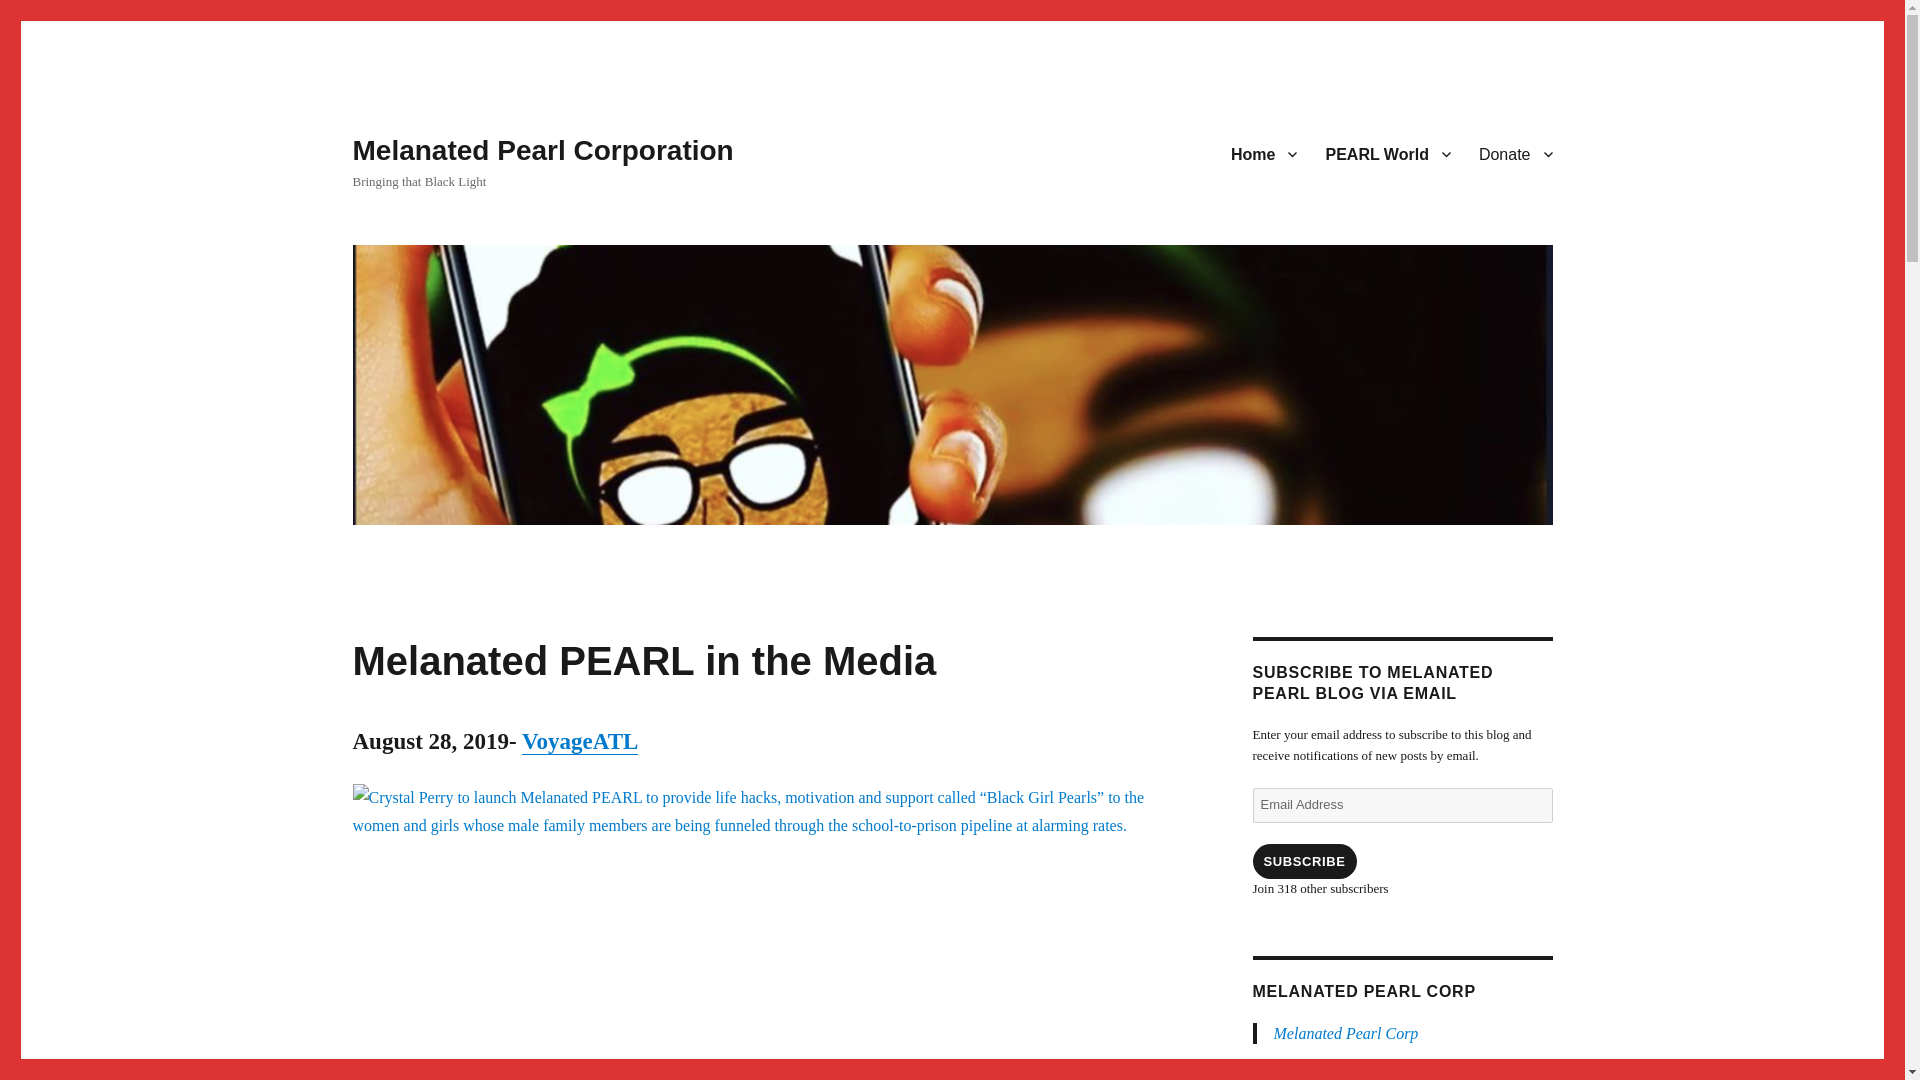  What do you see at coordinates (542, 150) in the screenshot?
I see `Melanated Pearl Corporation` at bounding box center [542, 150].